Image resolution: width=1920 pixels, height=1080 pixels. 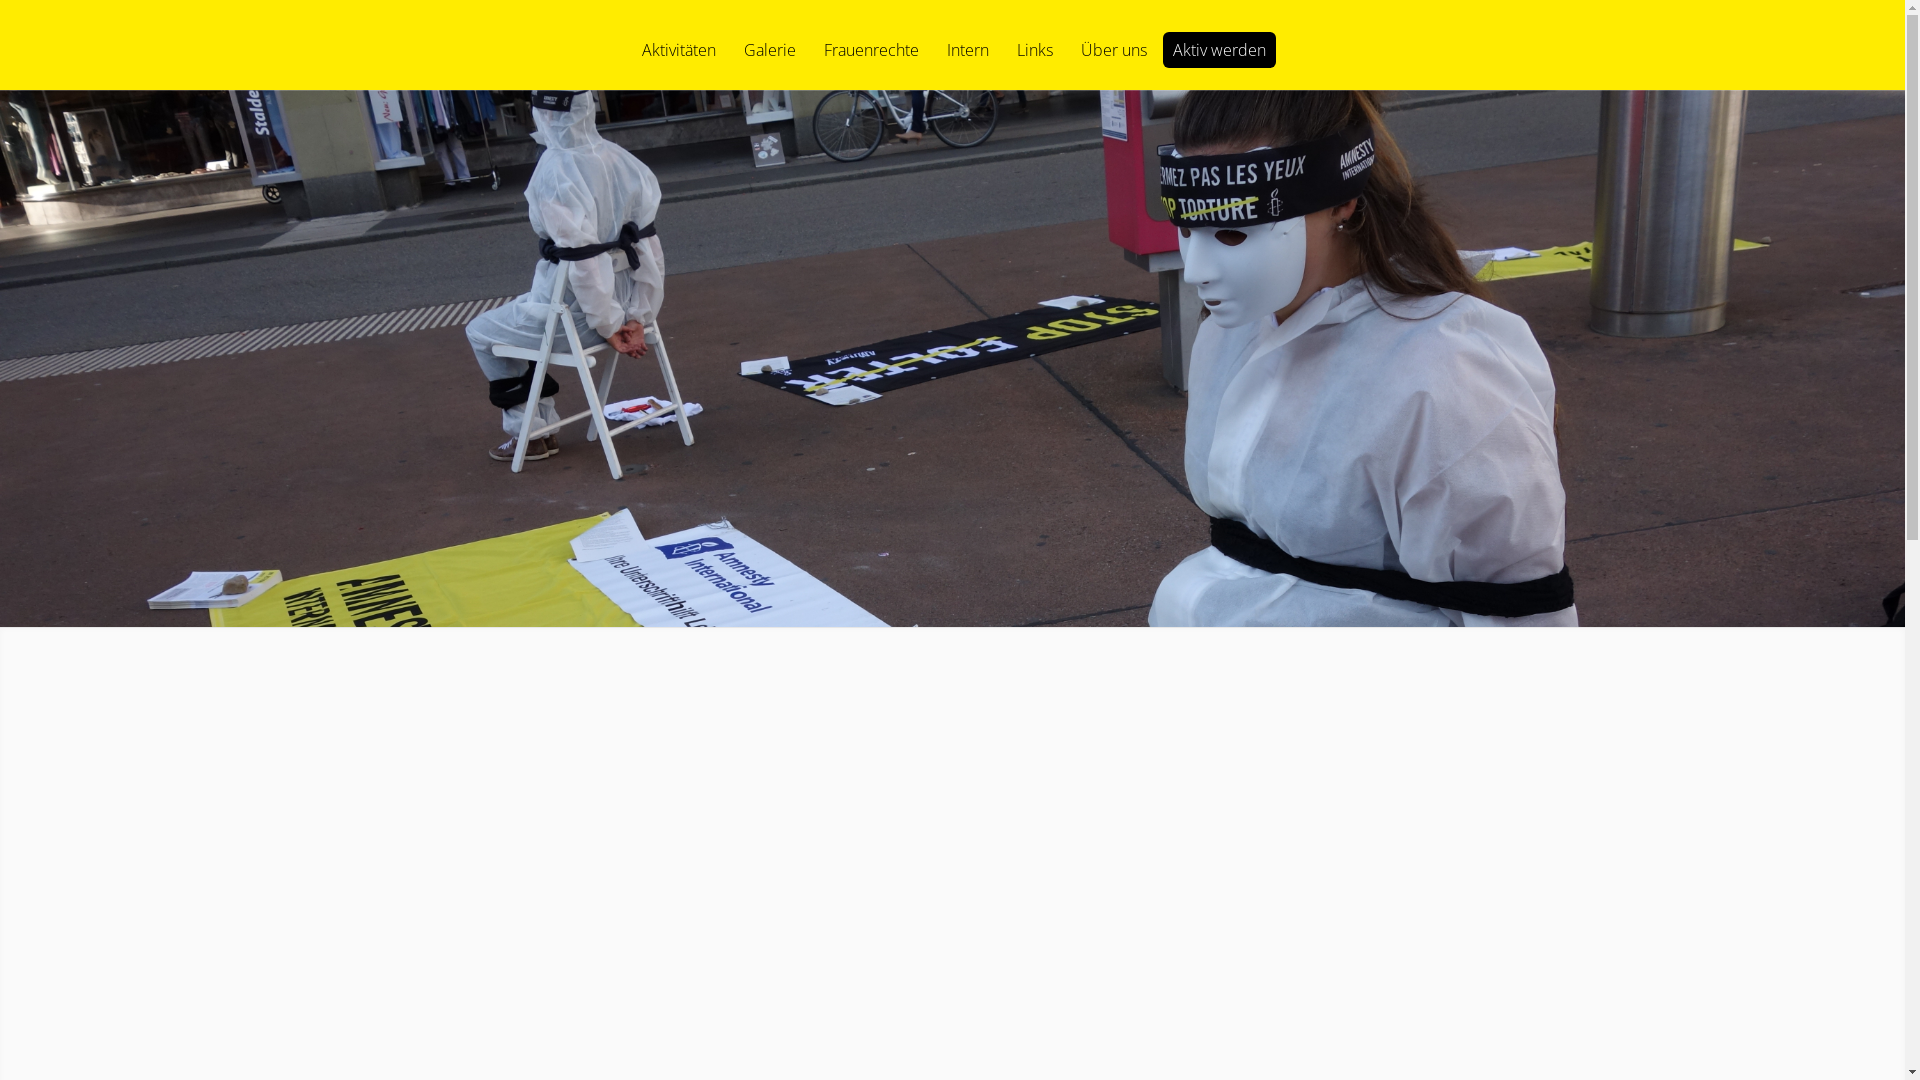 I want to click on Galerie, so click(x=770, y=66).